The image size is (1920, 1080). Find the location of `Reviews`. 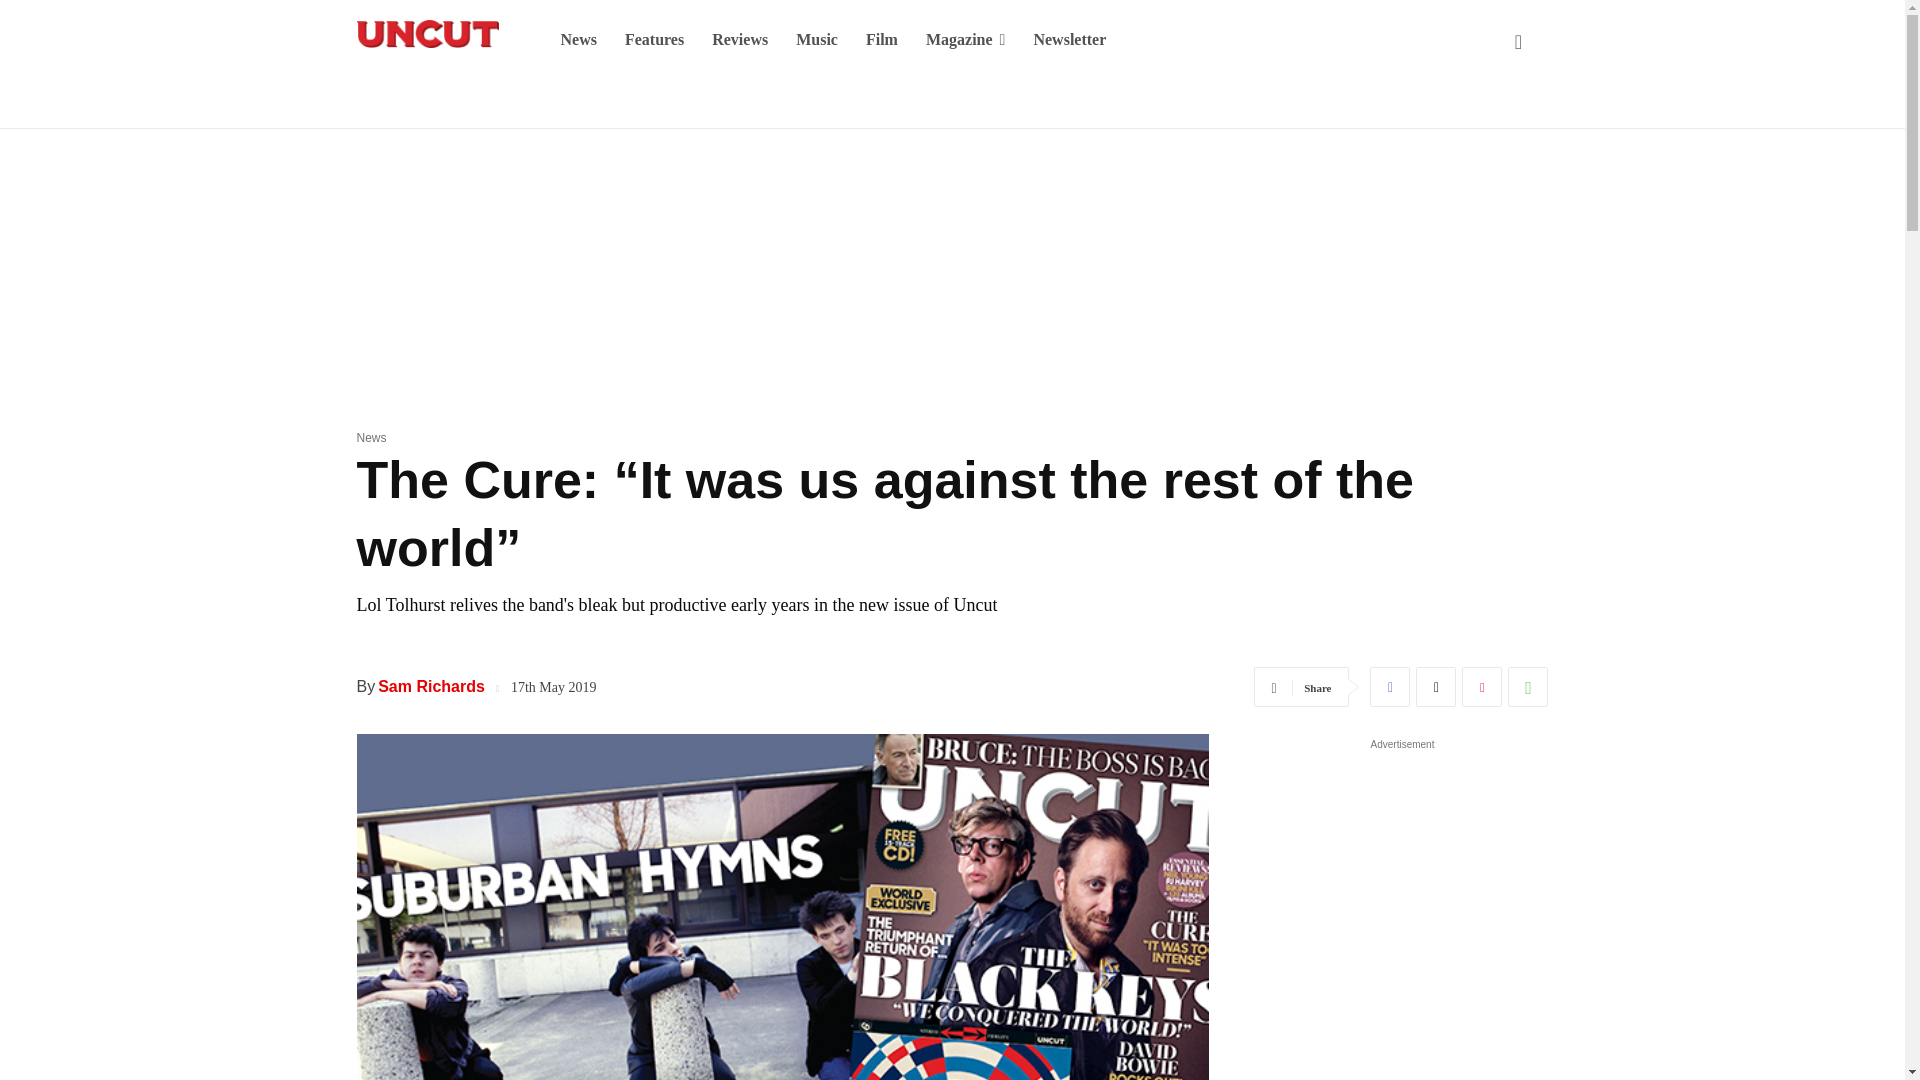

Reviews is located at coordinates (740, 40).